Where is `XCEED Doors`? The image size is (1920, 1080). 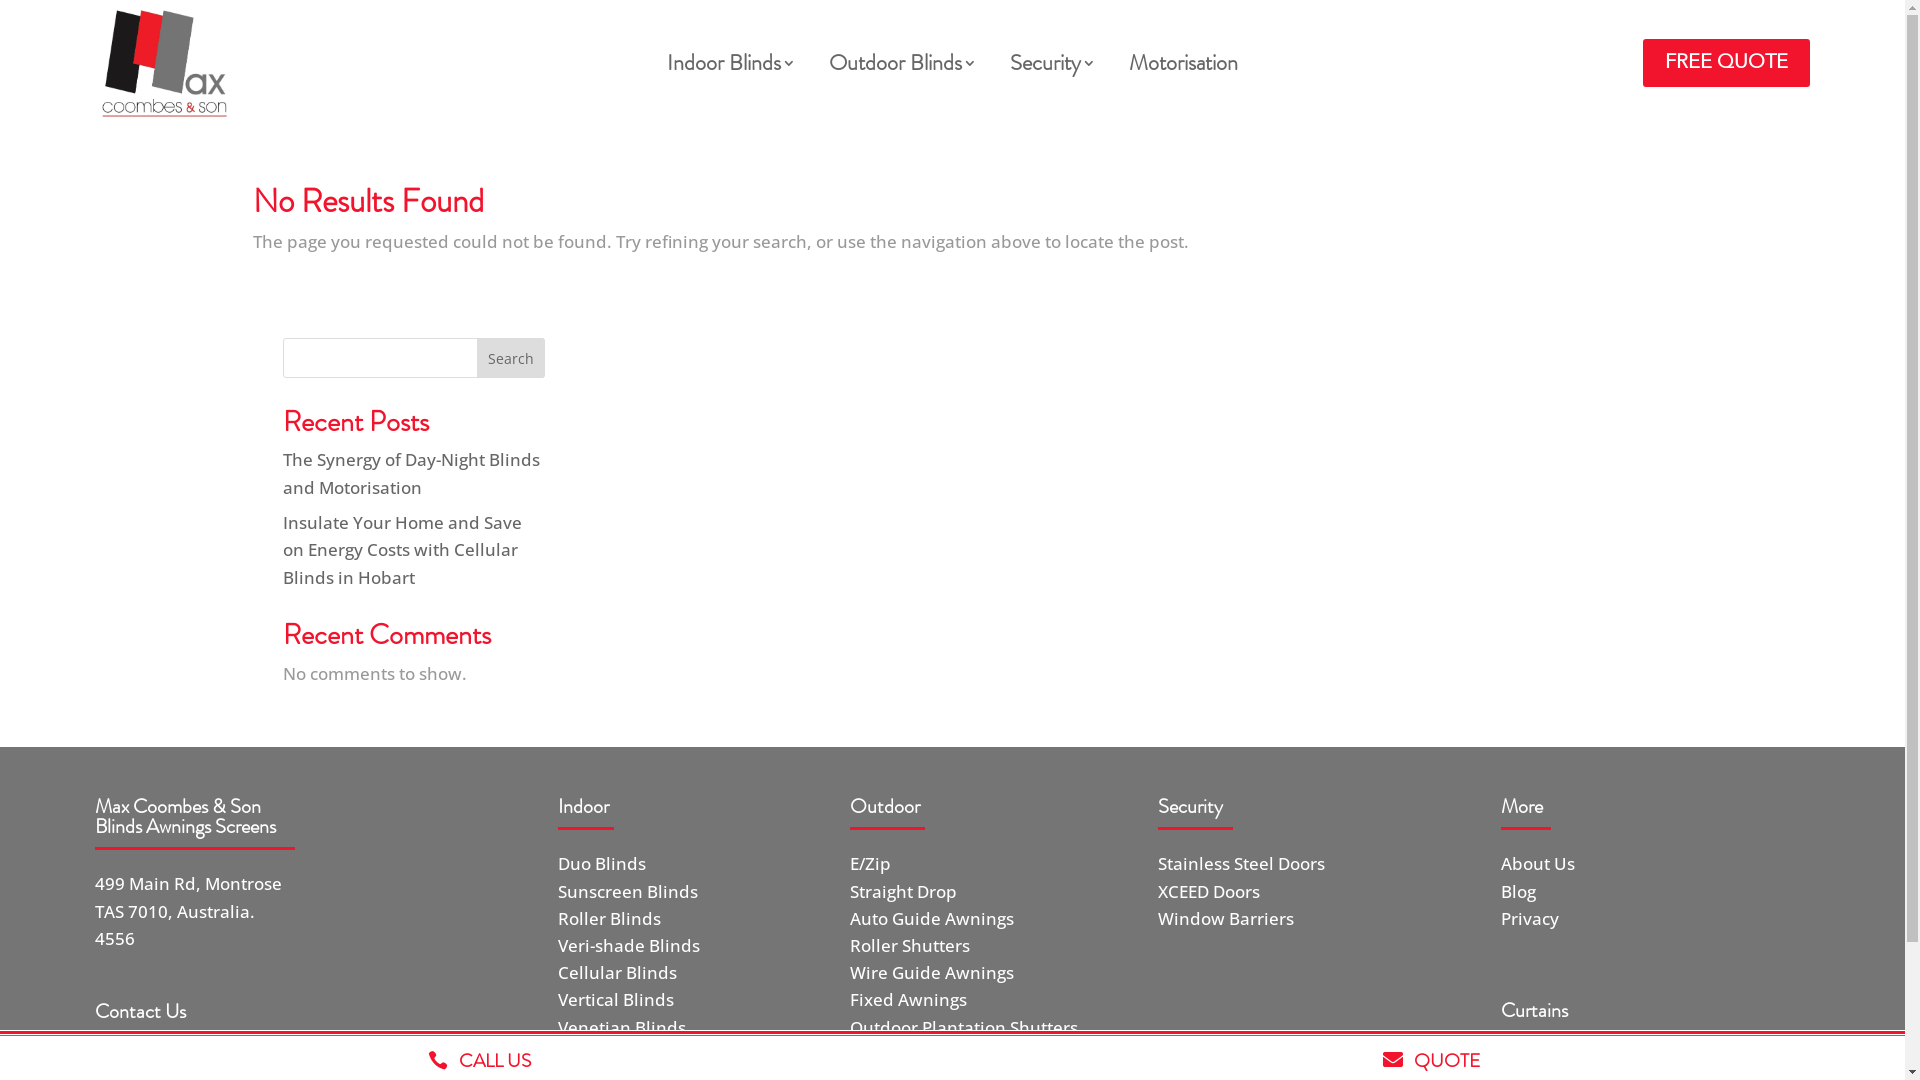
XCEED Doors is located at coordinates (1209, 892).